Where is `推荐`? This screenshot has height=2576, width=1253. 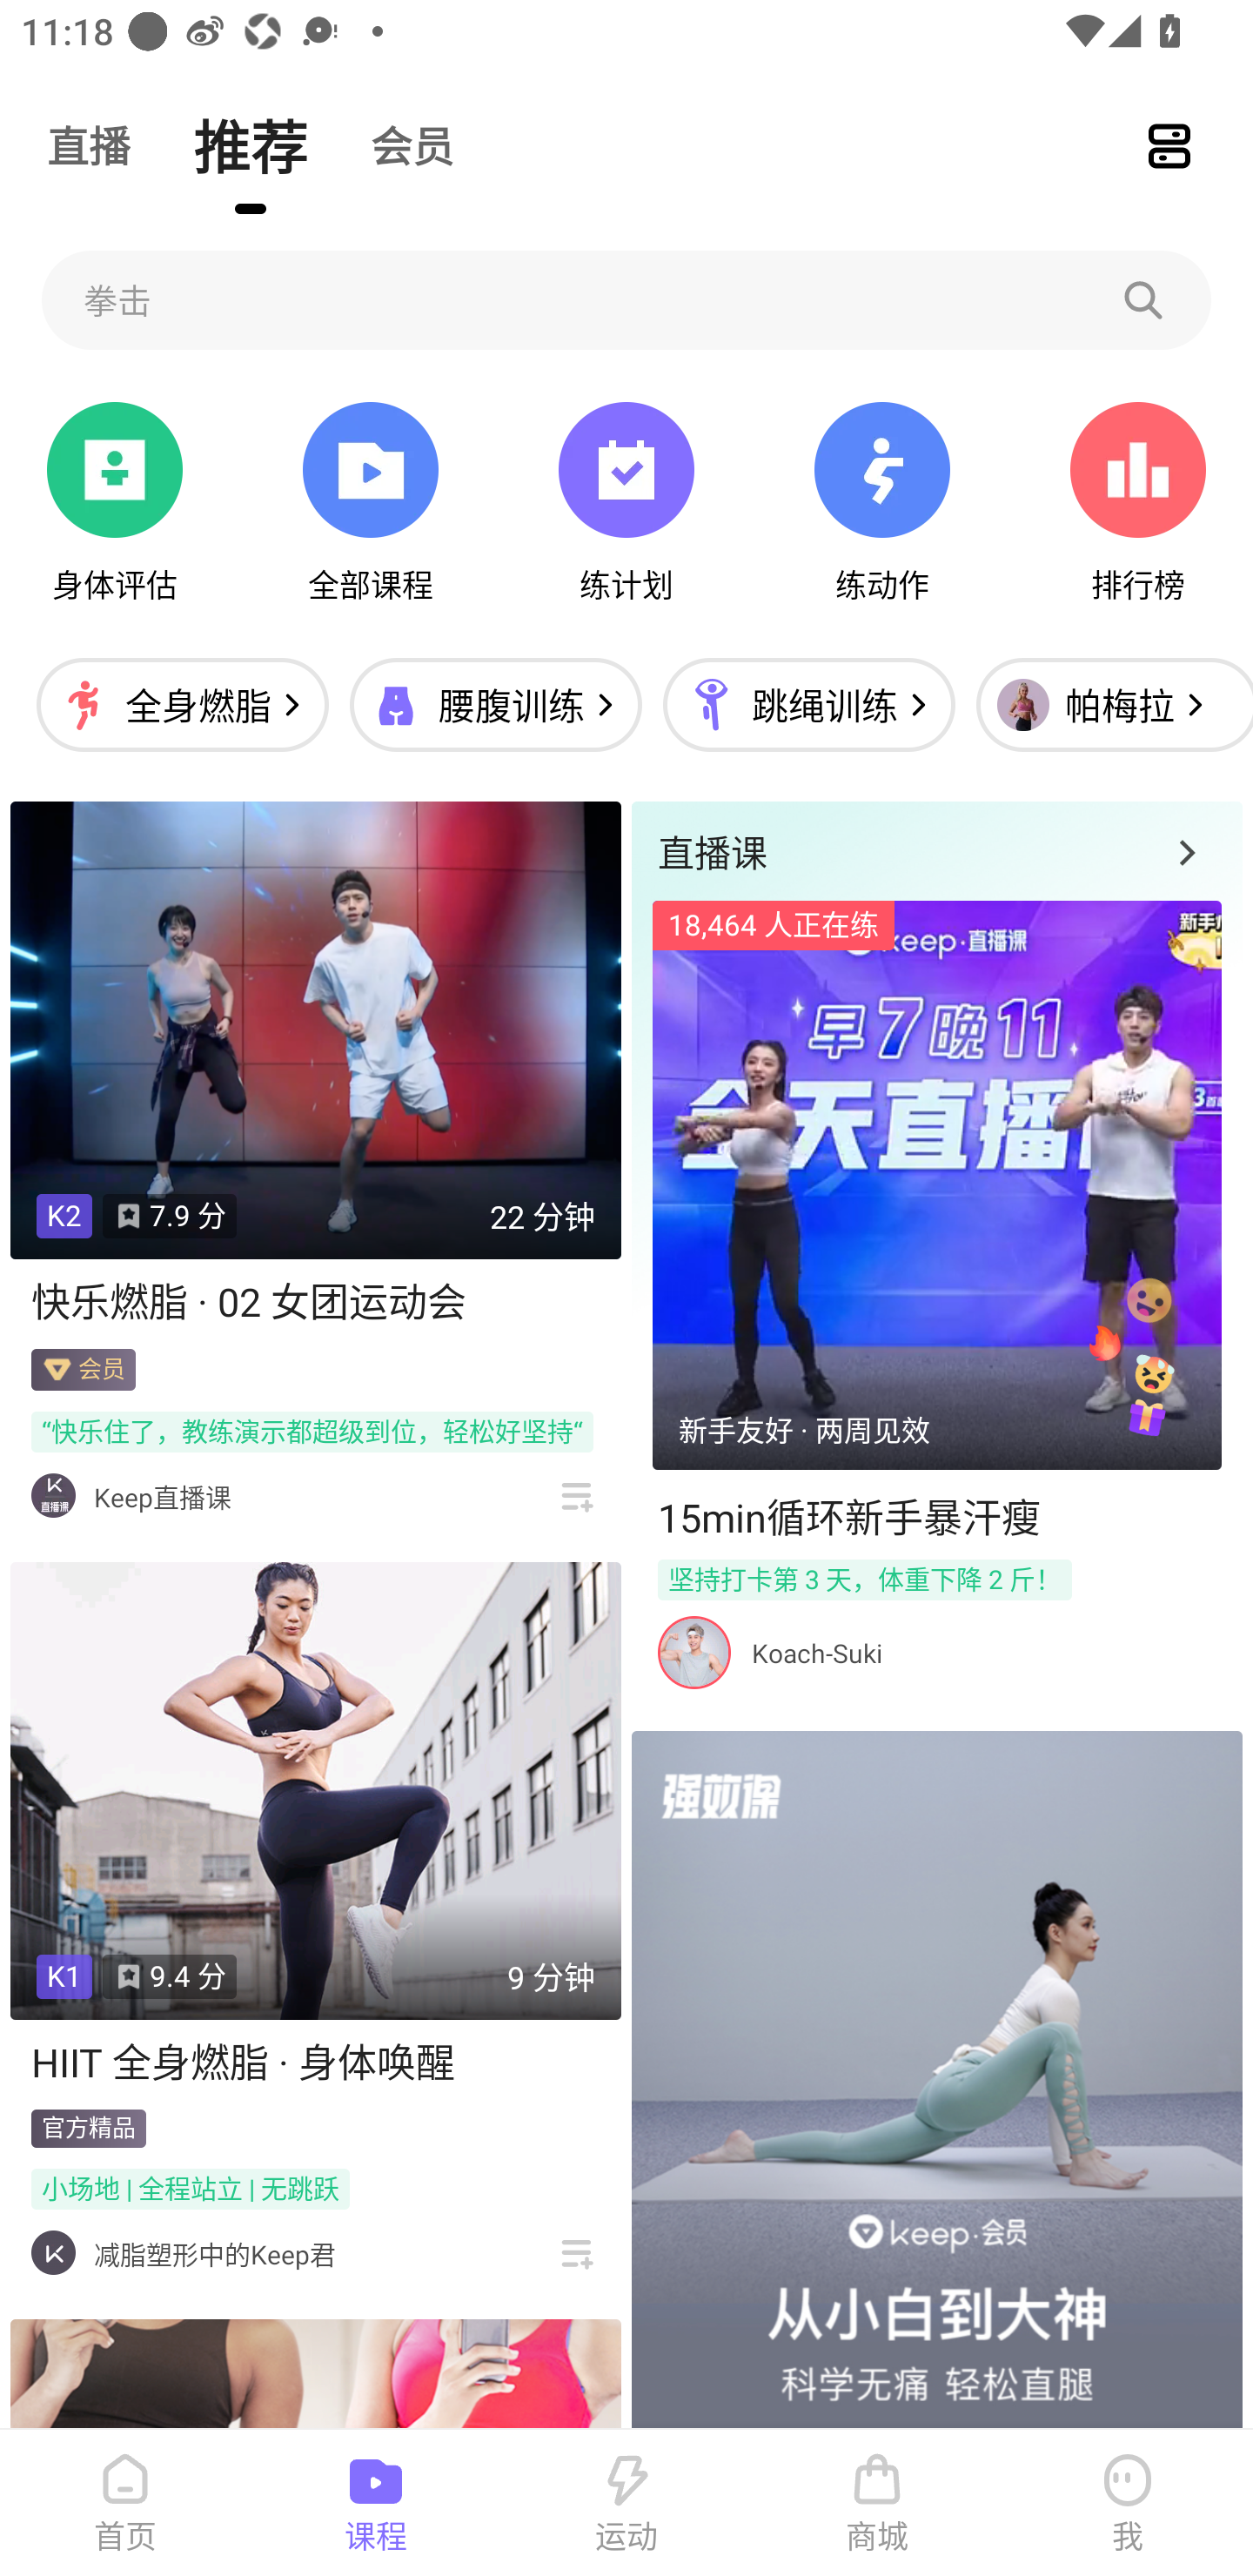 推荐 is located at coordinates (251, 145).